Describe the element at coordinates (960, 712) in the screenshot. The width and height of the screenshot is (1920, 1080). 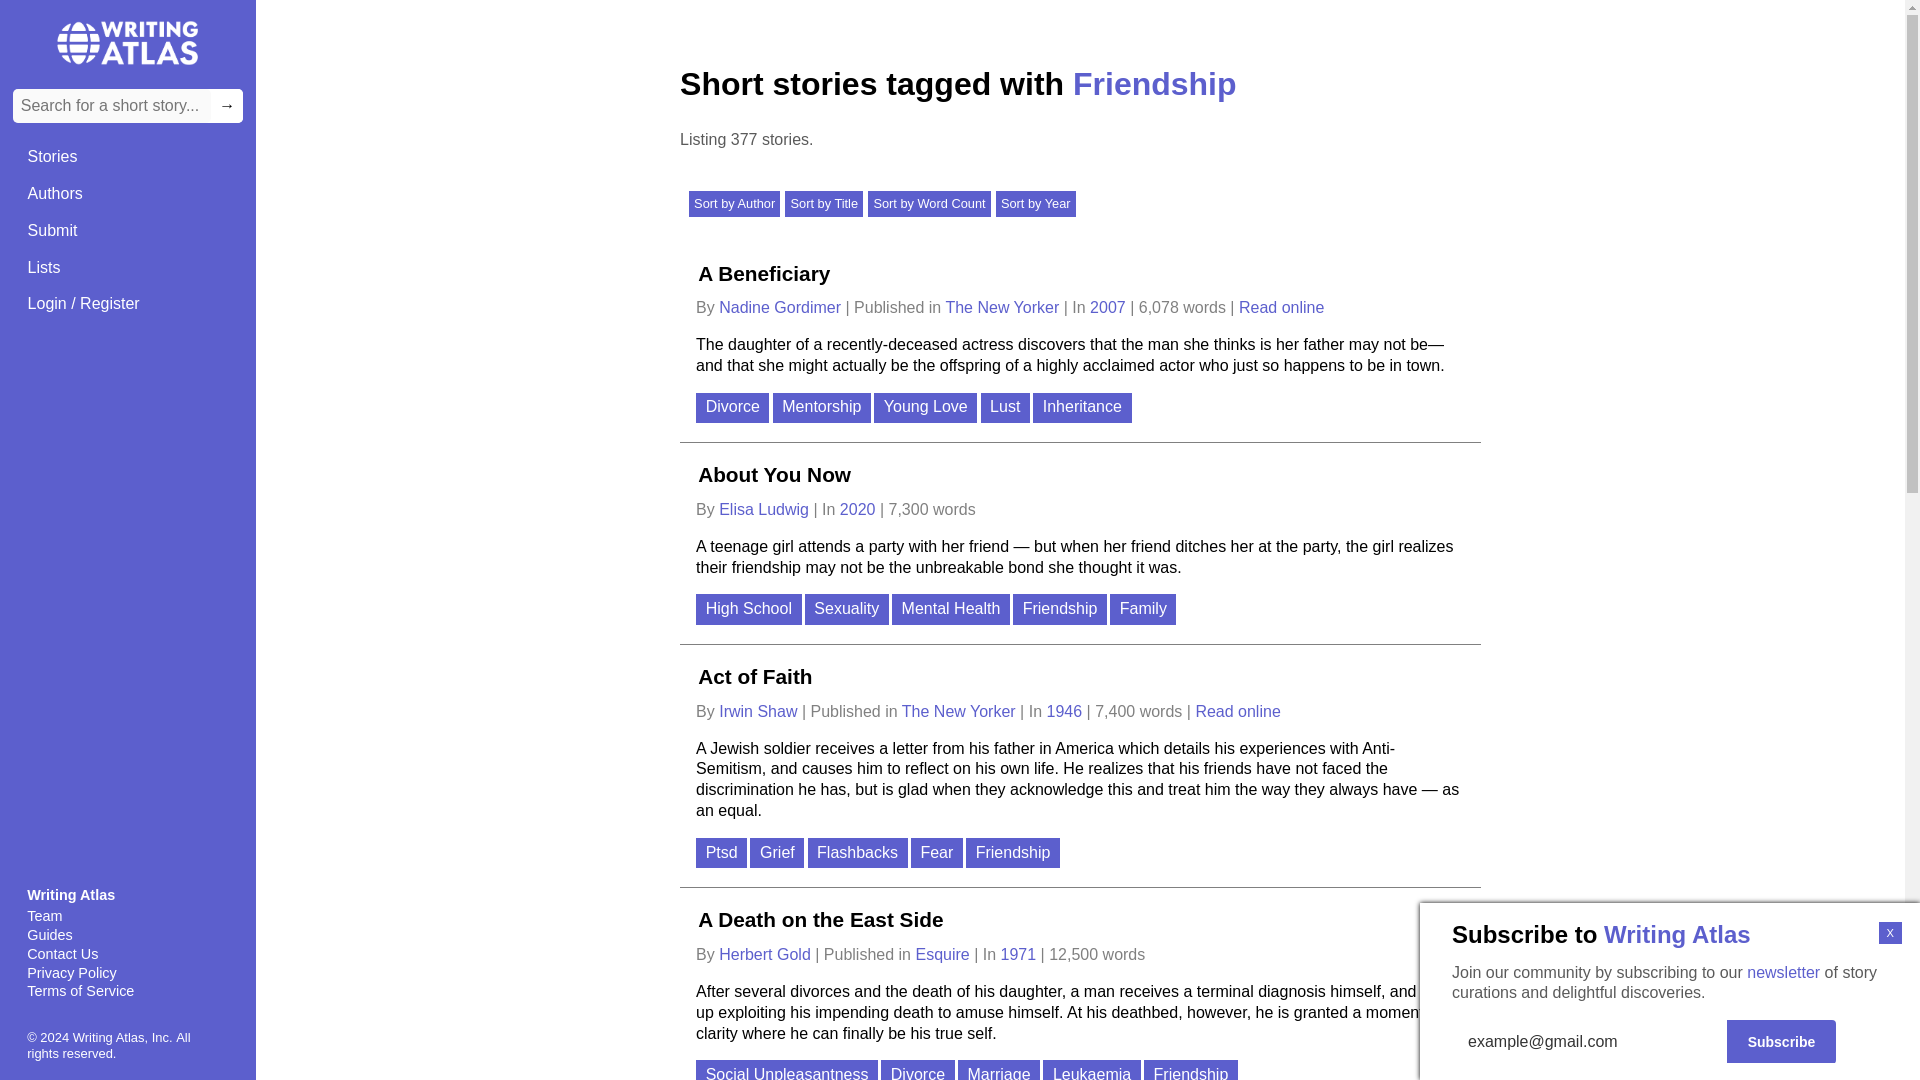
I see `The New Yorker` at that location.